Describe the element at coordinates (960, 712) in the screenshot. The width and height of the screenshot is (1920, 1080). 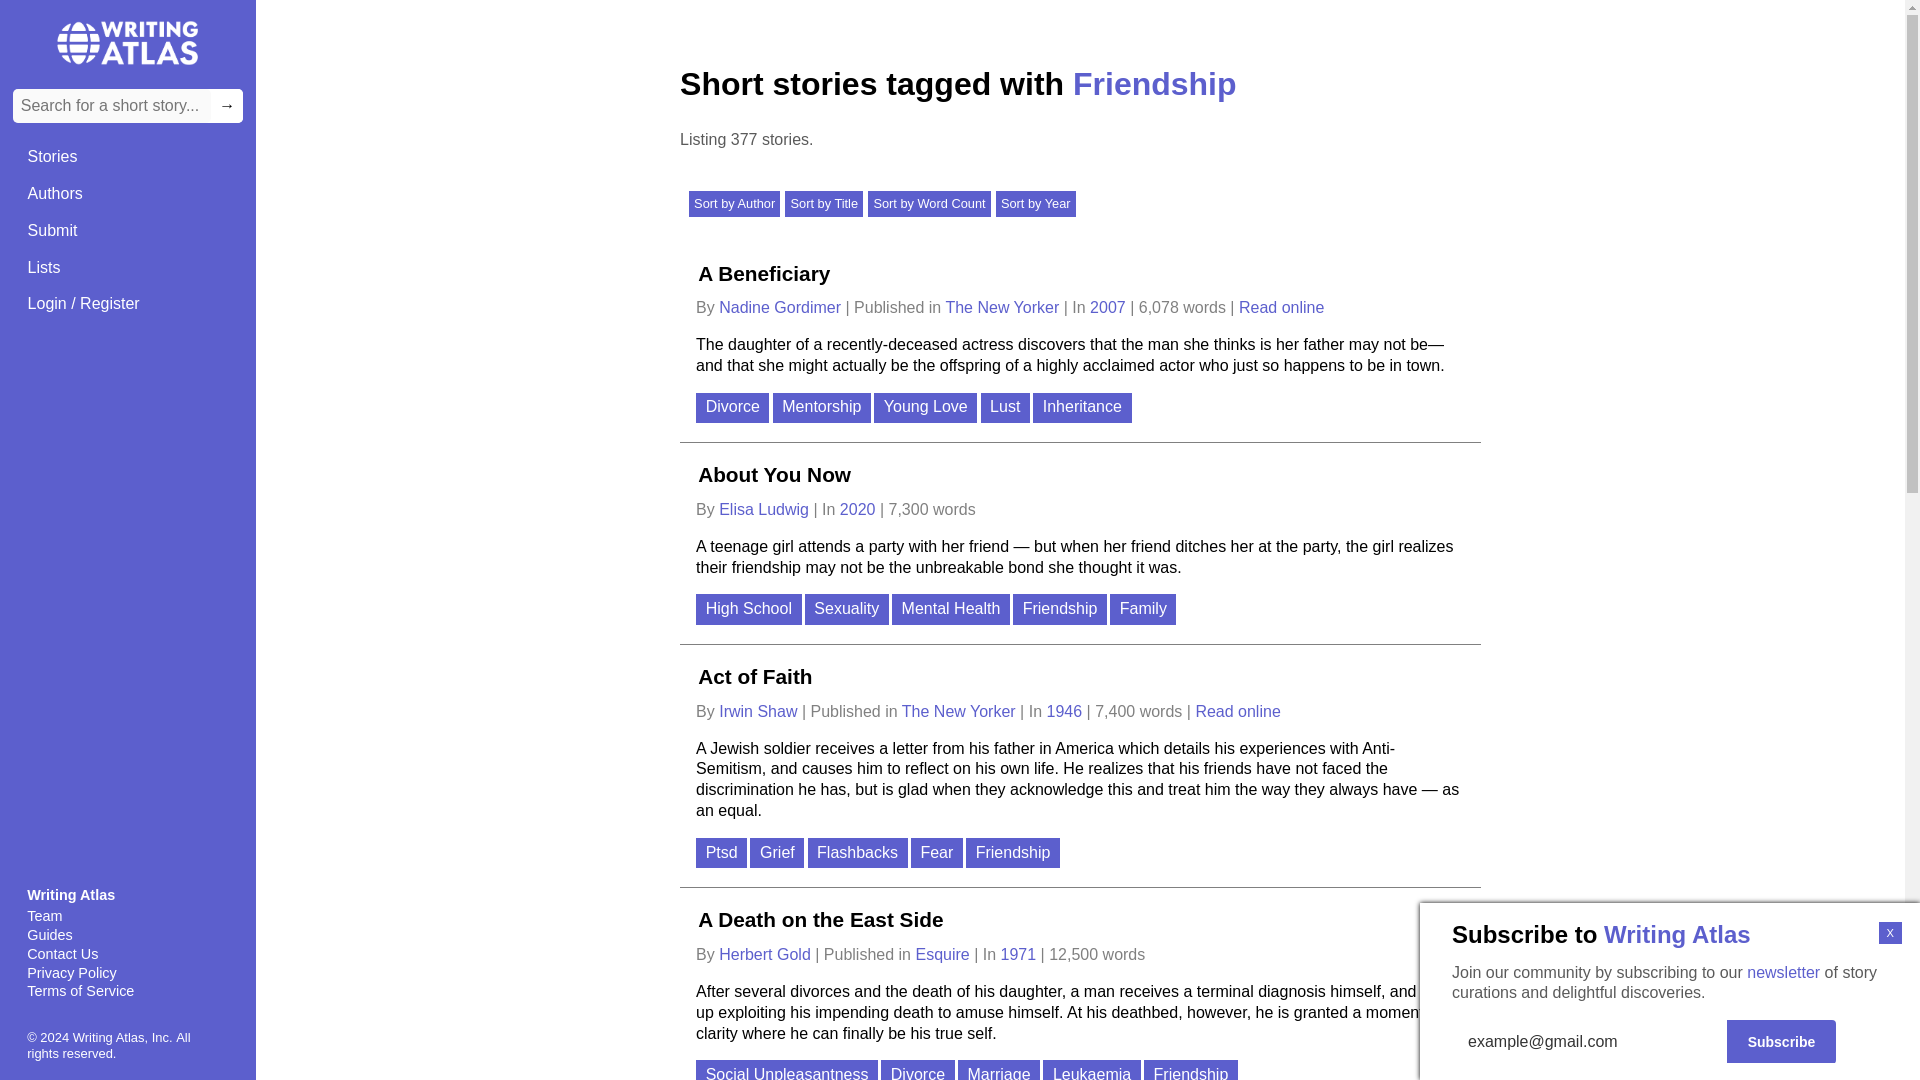
I see `The New Yorker` at that location.